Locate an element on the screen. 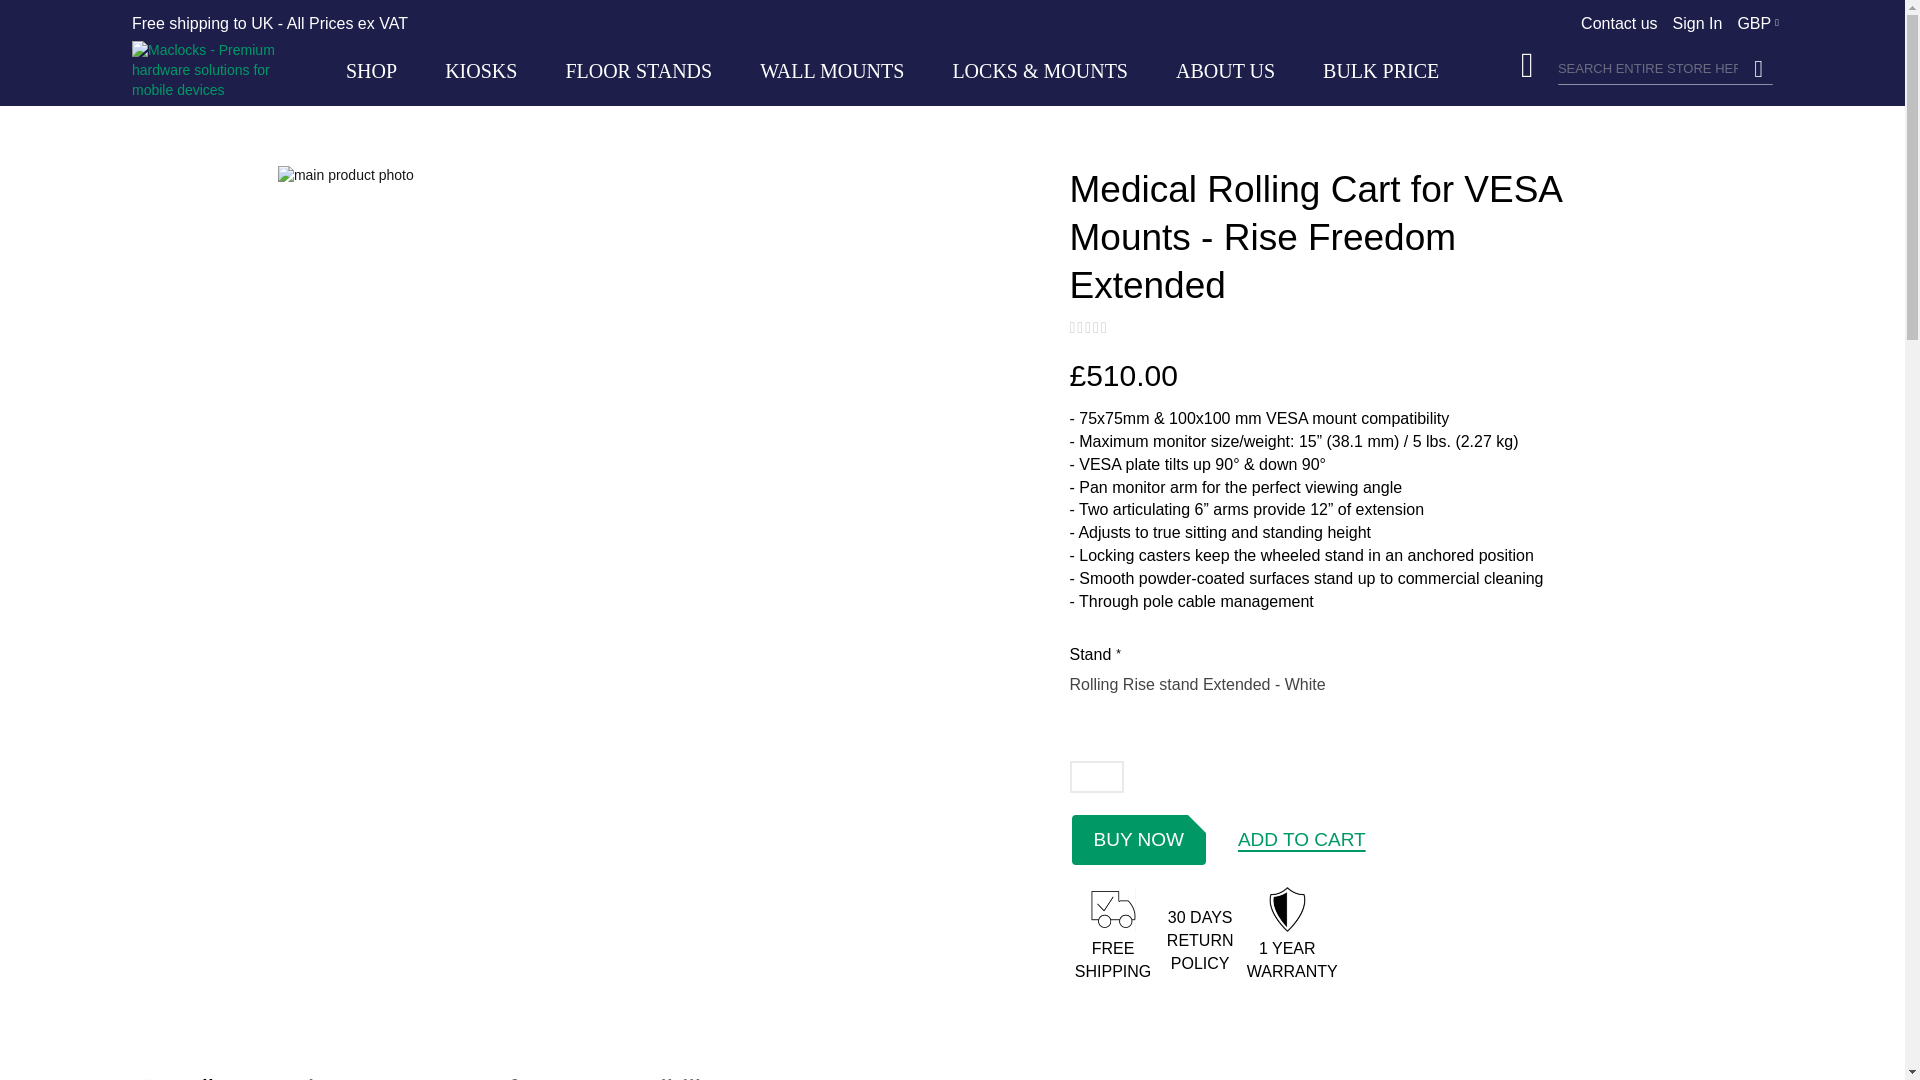  Maclocks - Premium hardware solutions for mobile devices is located at coordinates (227, 71).